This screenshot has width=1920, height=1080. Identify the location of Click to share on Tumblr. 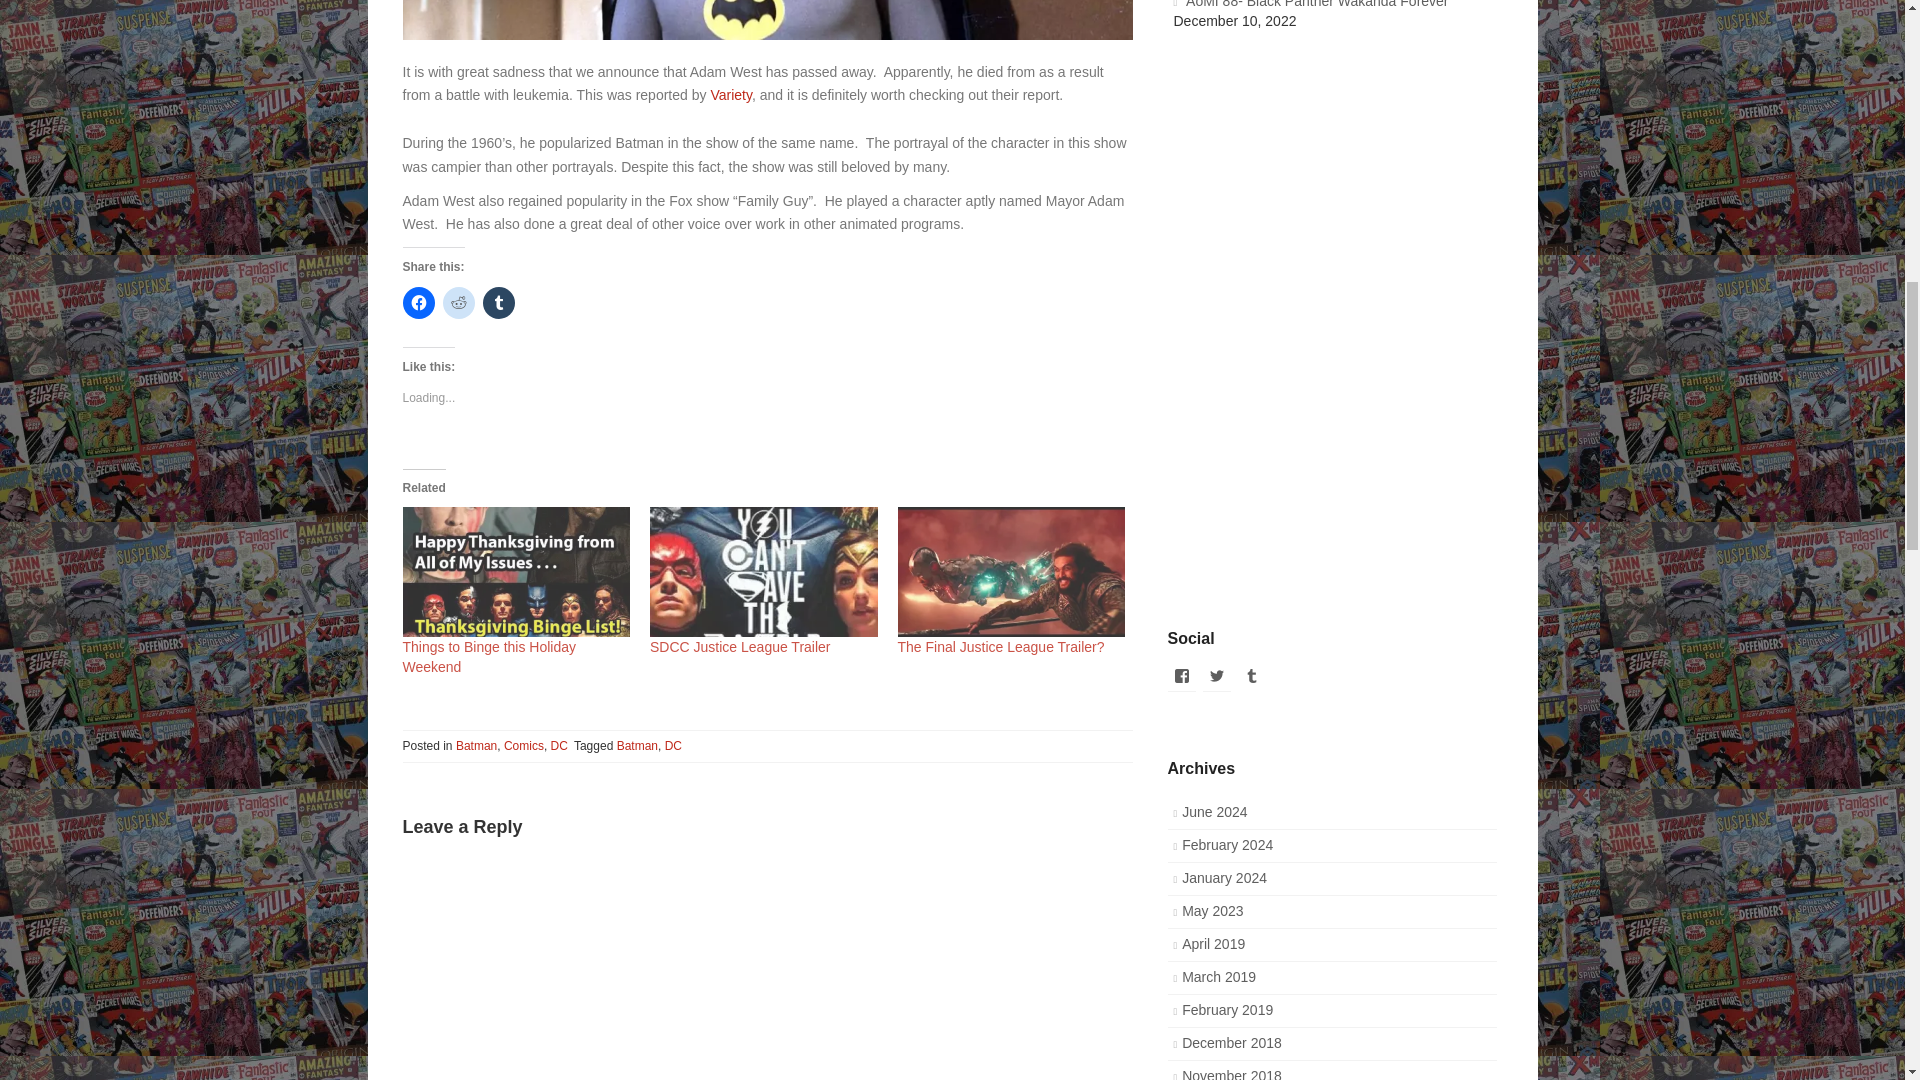
(498, 302).